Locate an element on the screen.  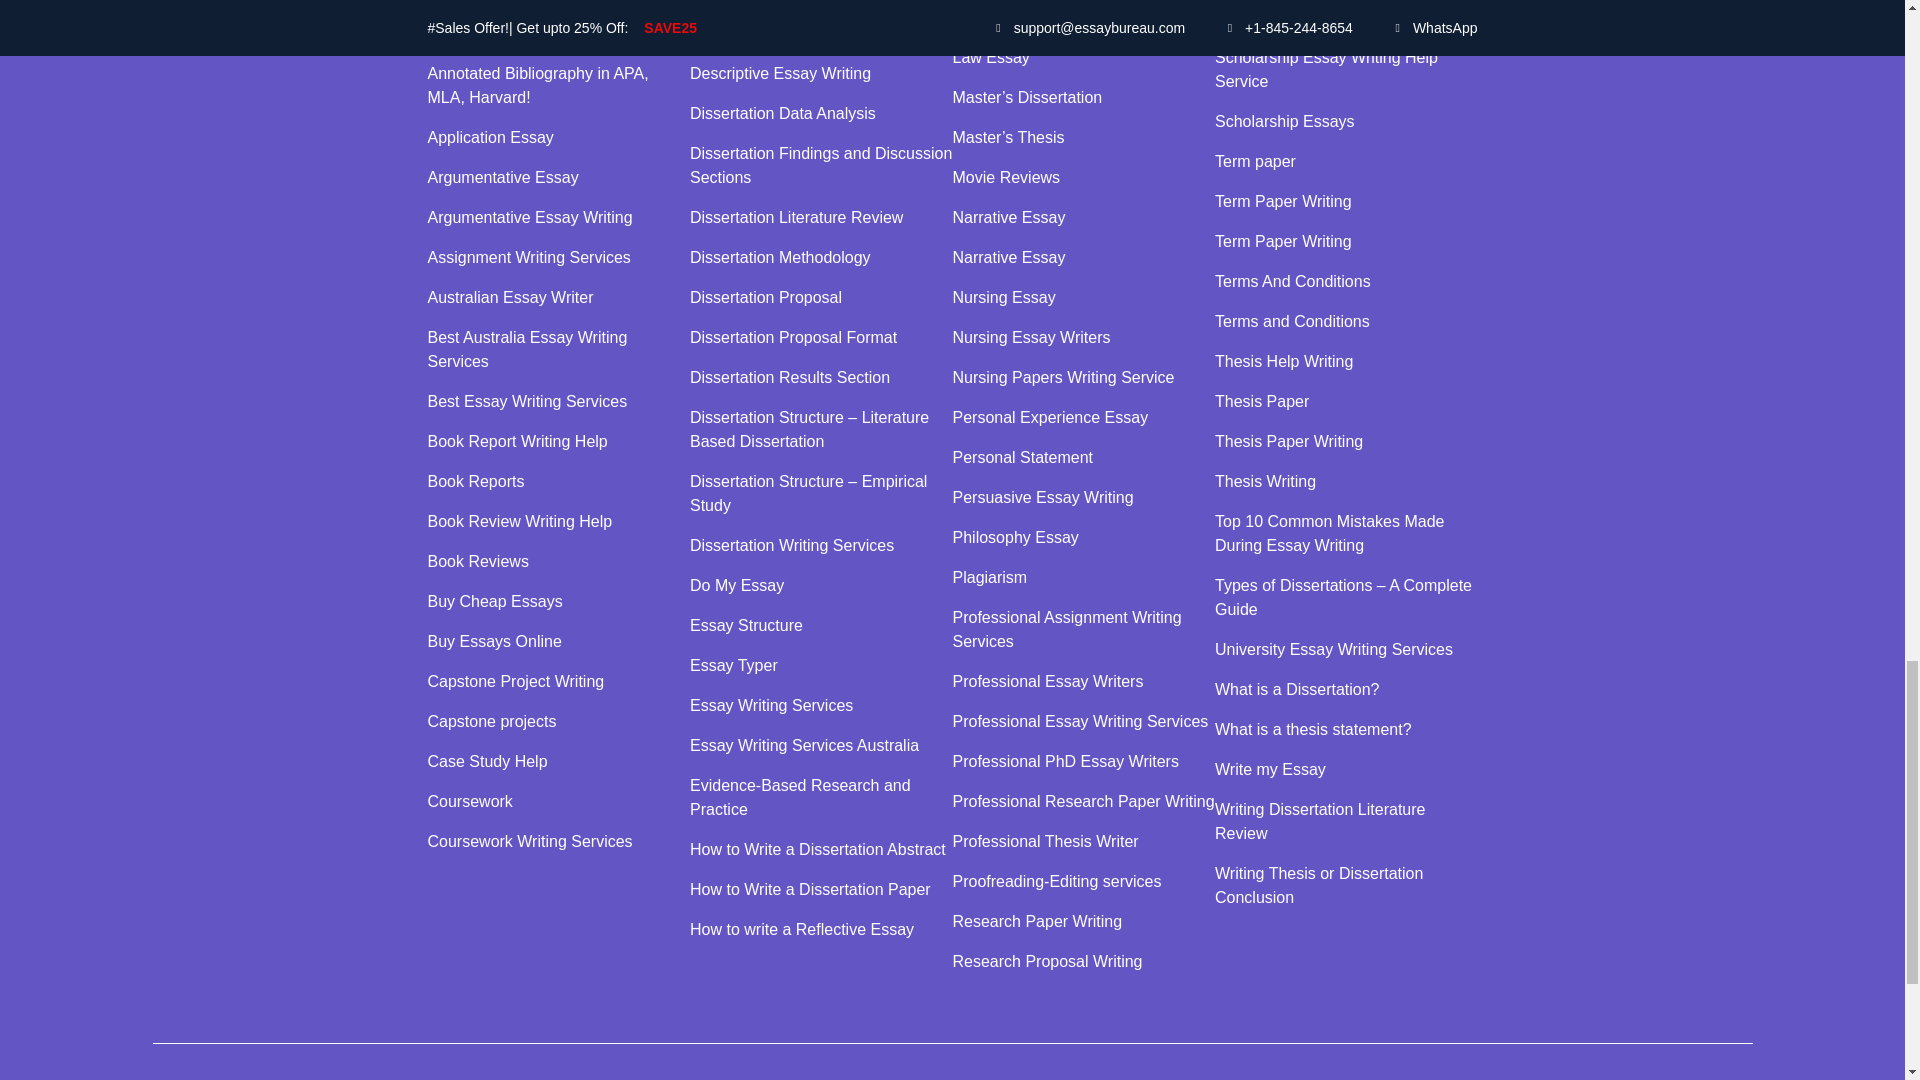
Annotated Bibliography in APA, MLA, Harvard! is located at coordinates (560, 86).